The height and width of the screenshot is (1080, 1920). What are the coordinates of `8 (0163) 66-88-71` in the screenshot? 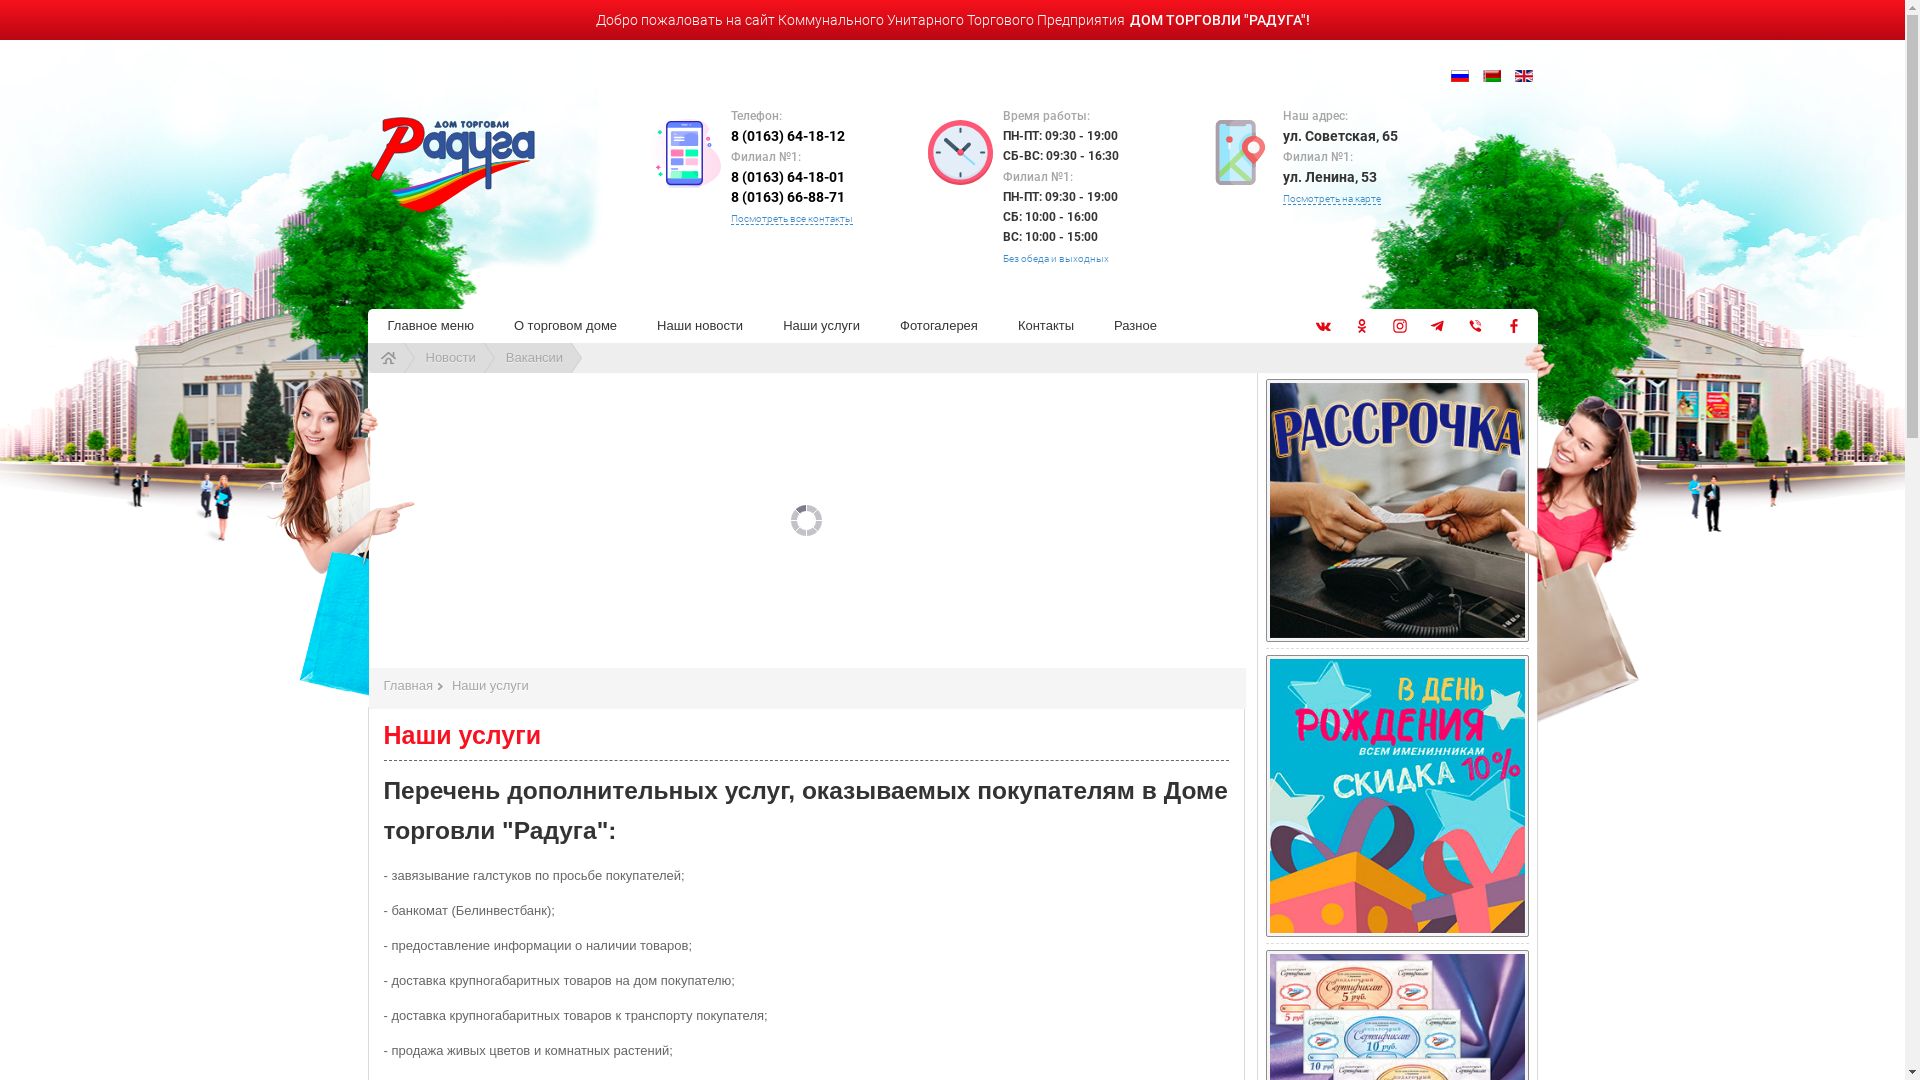 It's located at (787, 197).